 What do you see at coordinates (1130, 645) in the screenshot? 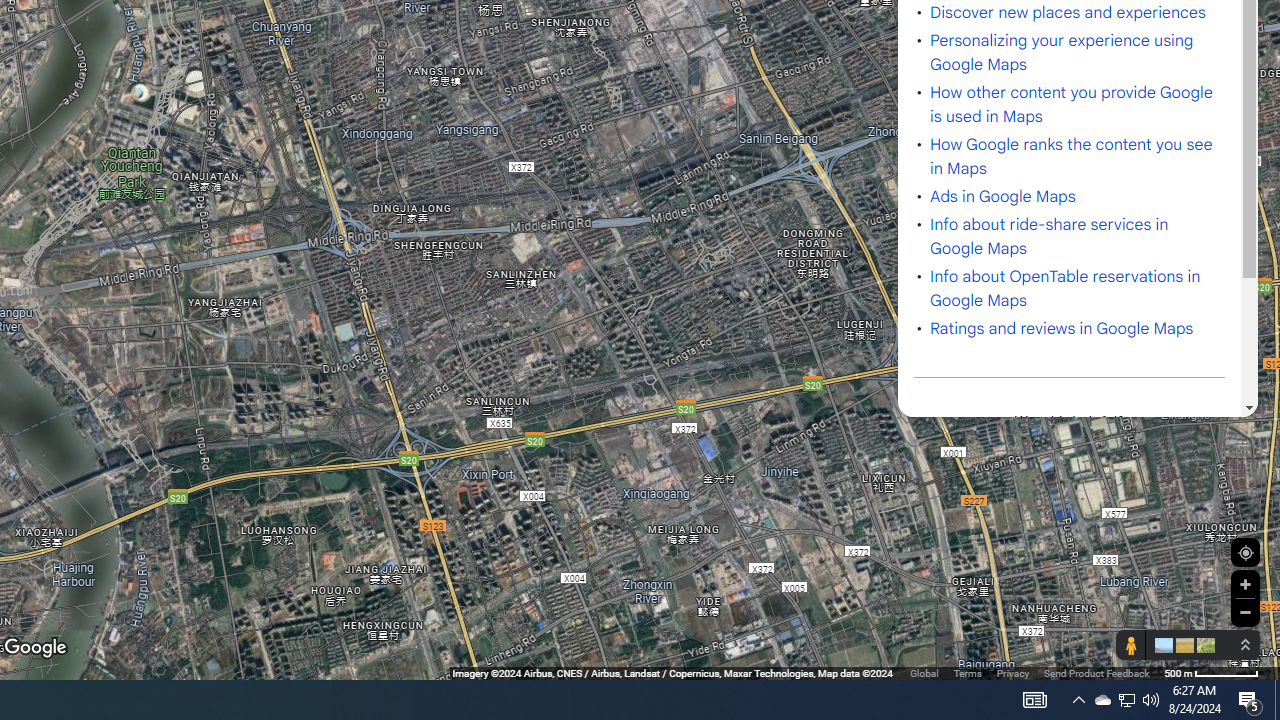
I see `Show Street View coverage` at bounding box center [1130, 645].